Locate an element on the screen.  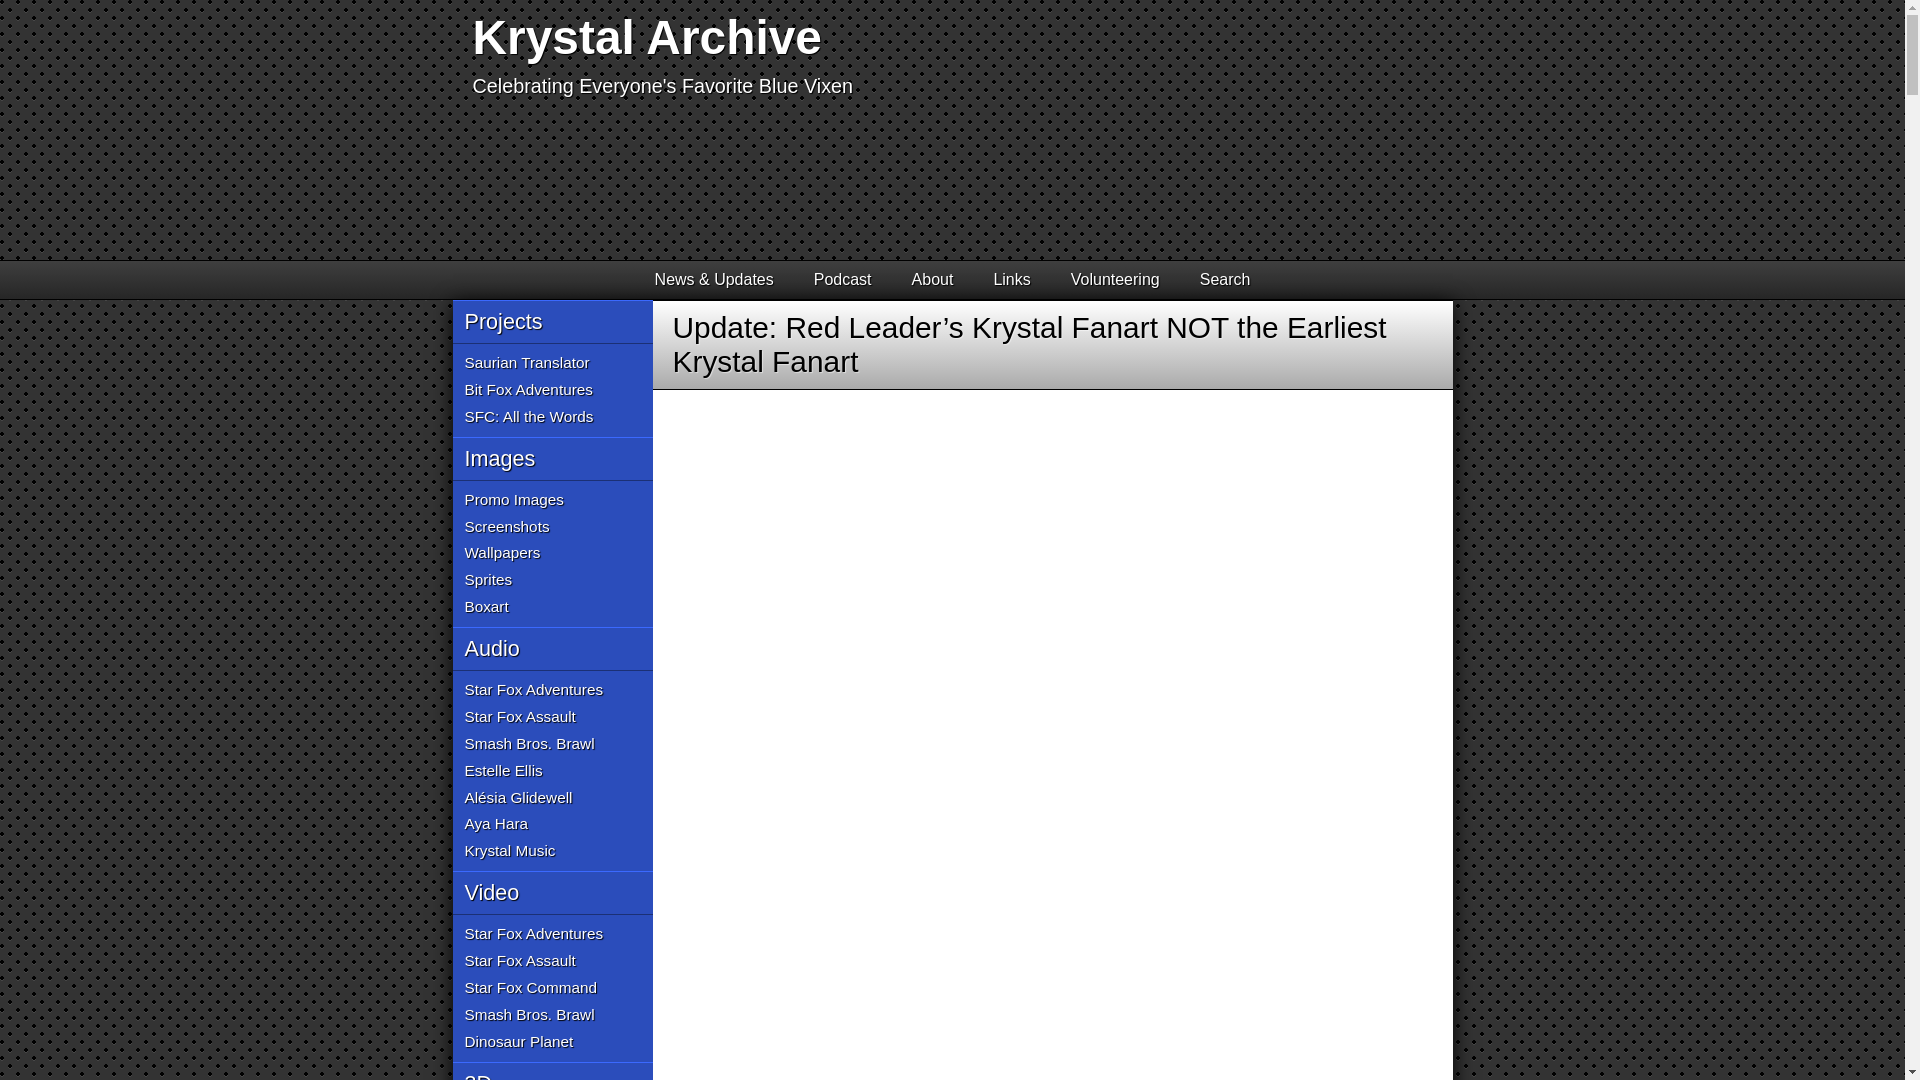
SFC: All the Words is located at coordinates (528, 417).